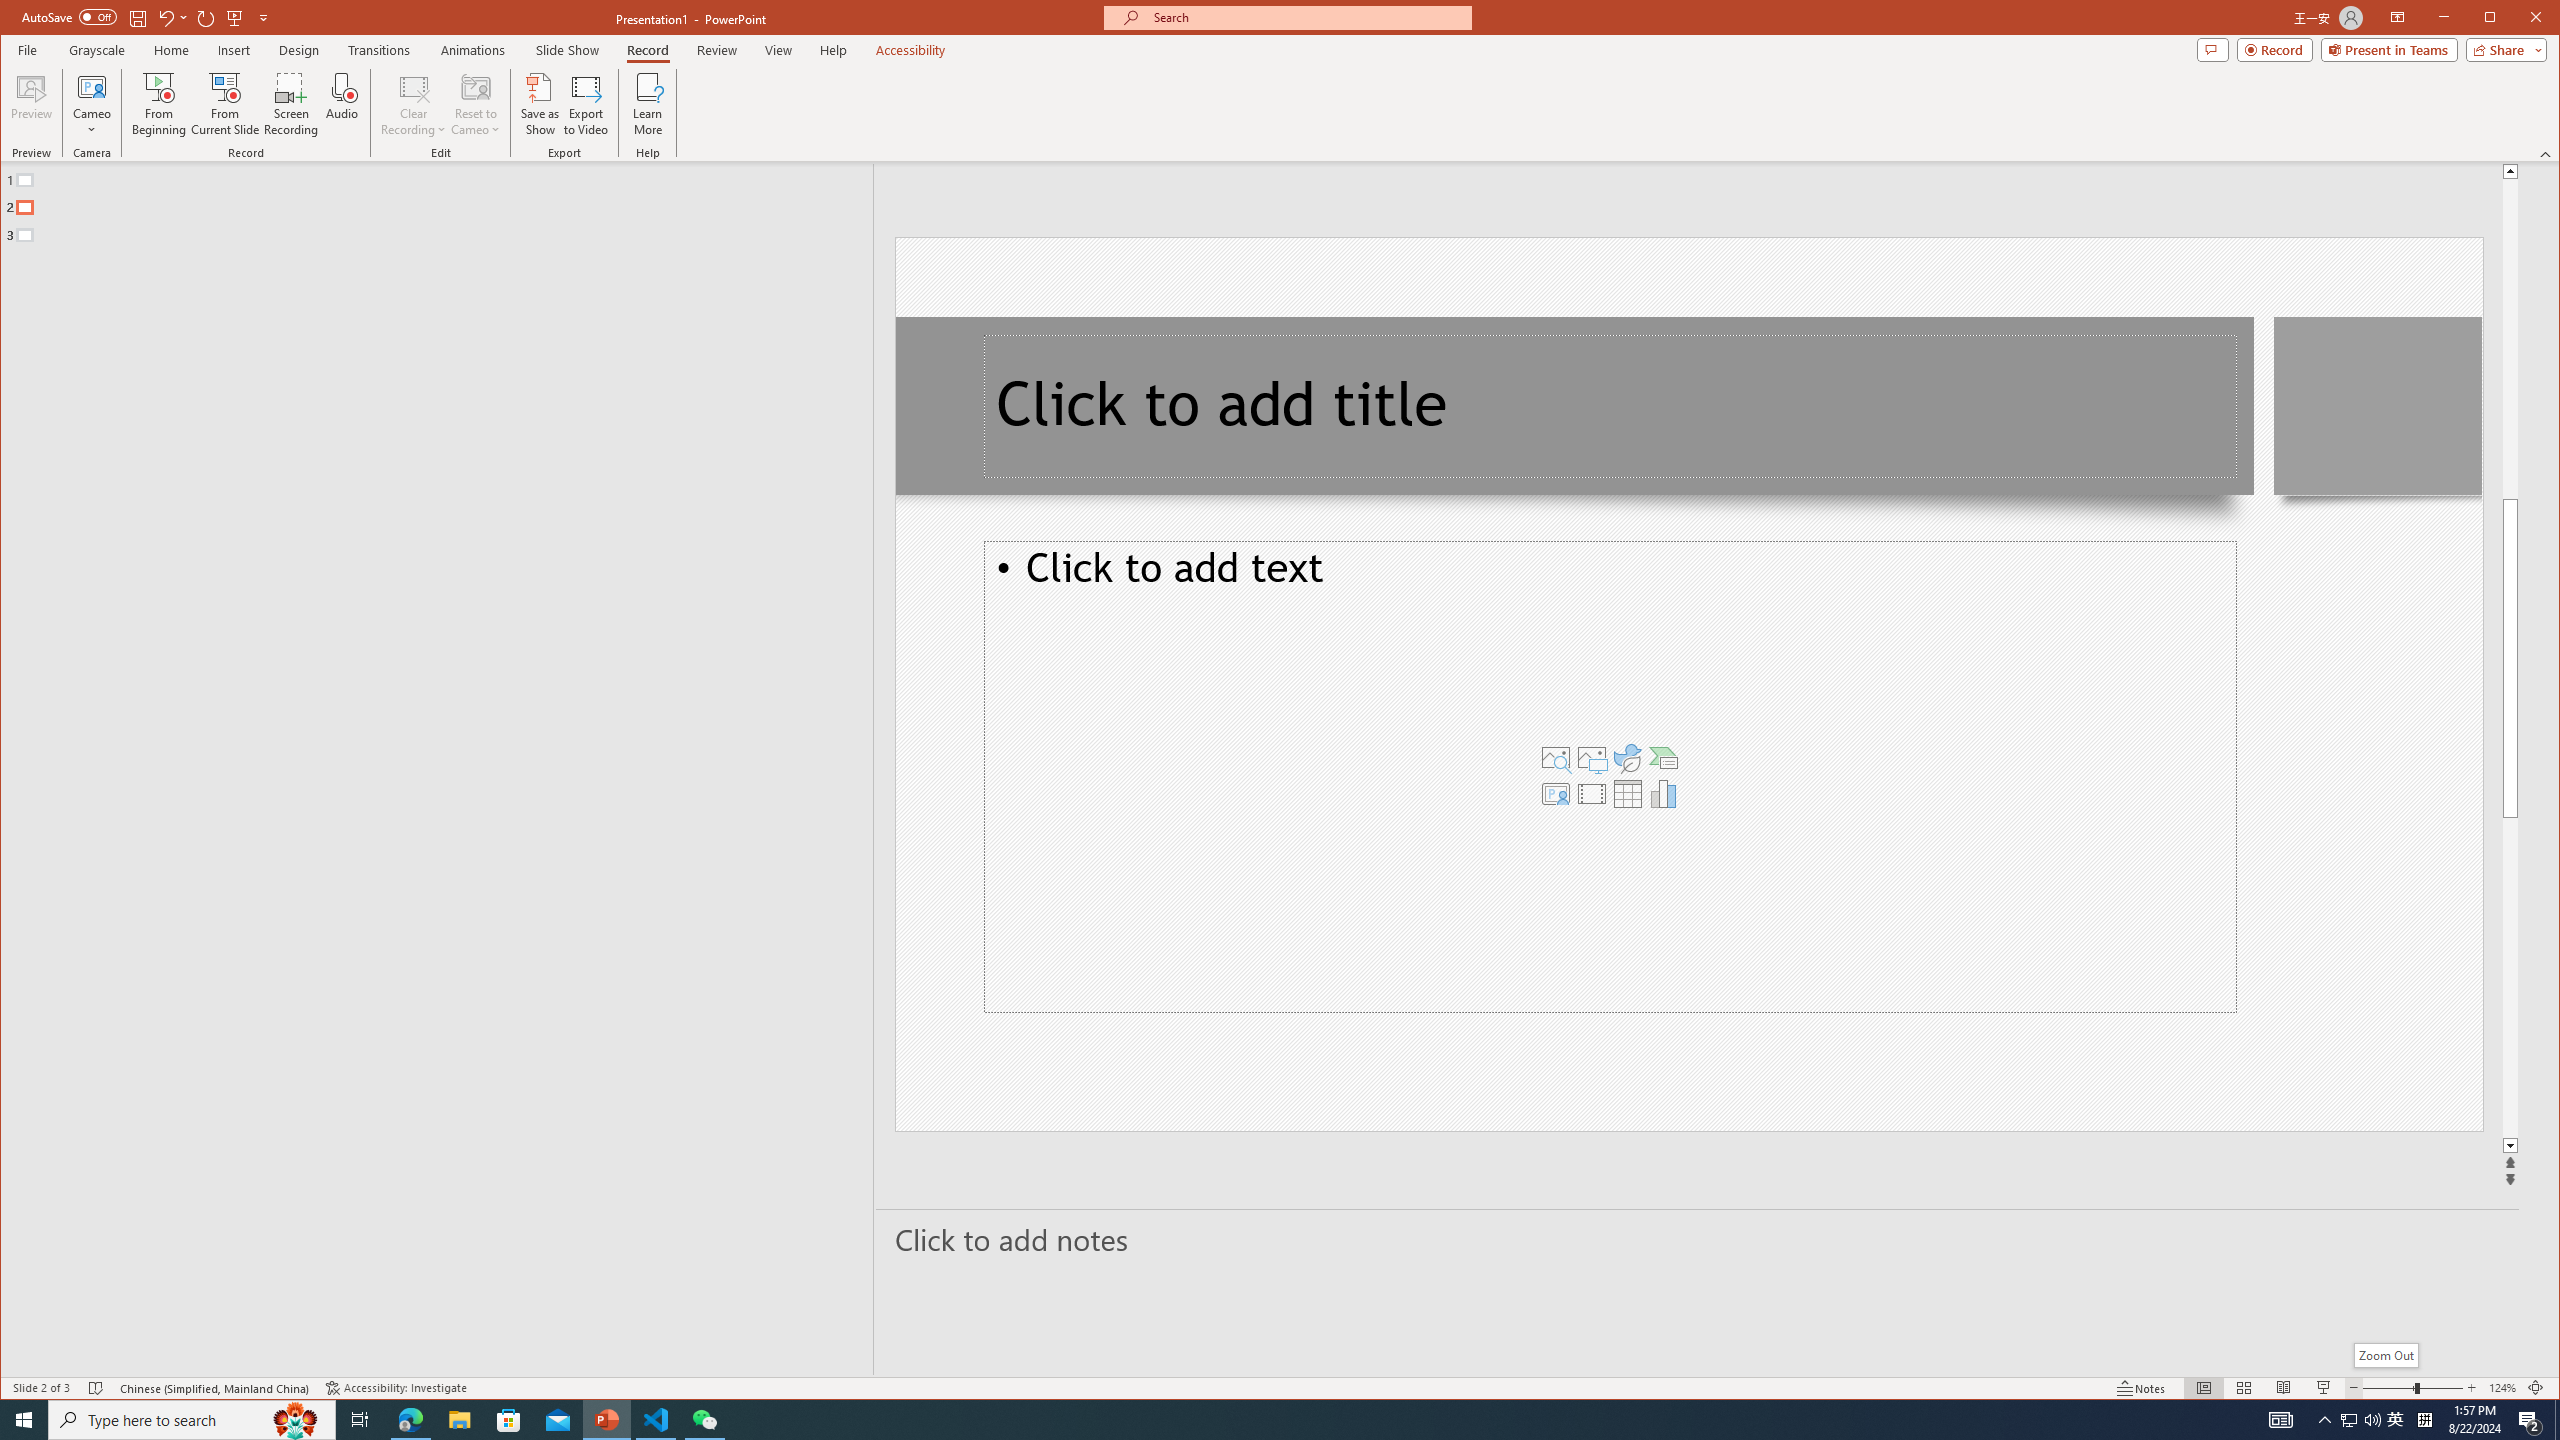 The image size is (2560, 1440). I want to click on Microsoft Edge - 1 running window, so click(410, 1420).